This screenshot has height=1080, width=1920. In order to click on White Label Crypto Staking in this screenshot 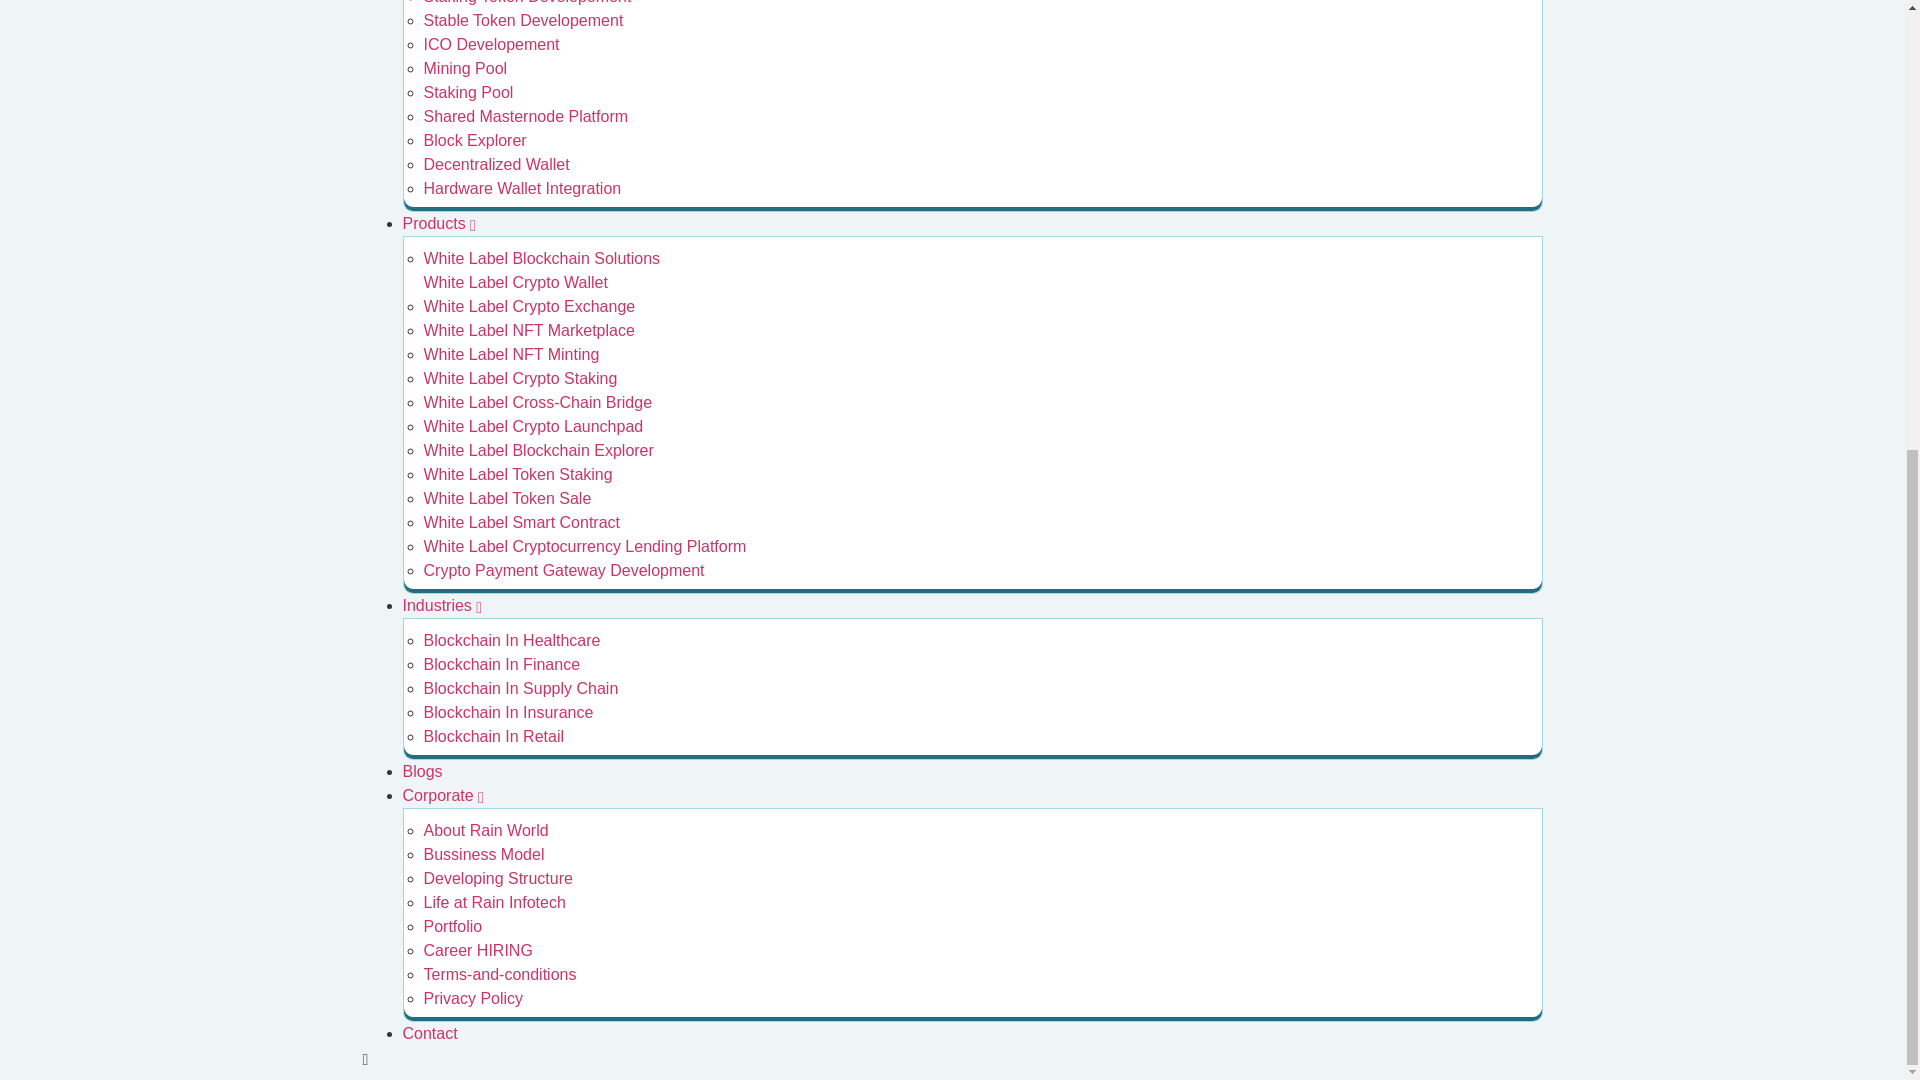, I will do `click(521, 378)`.